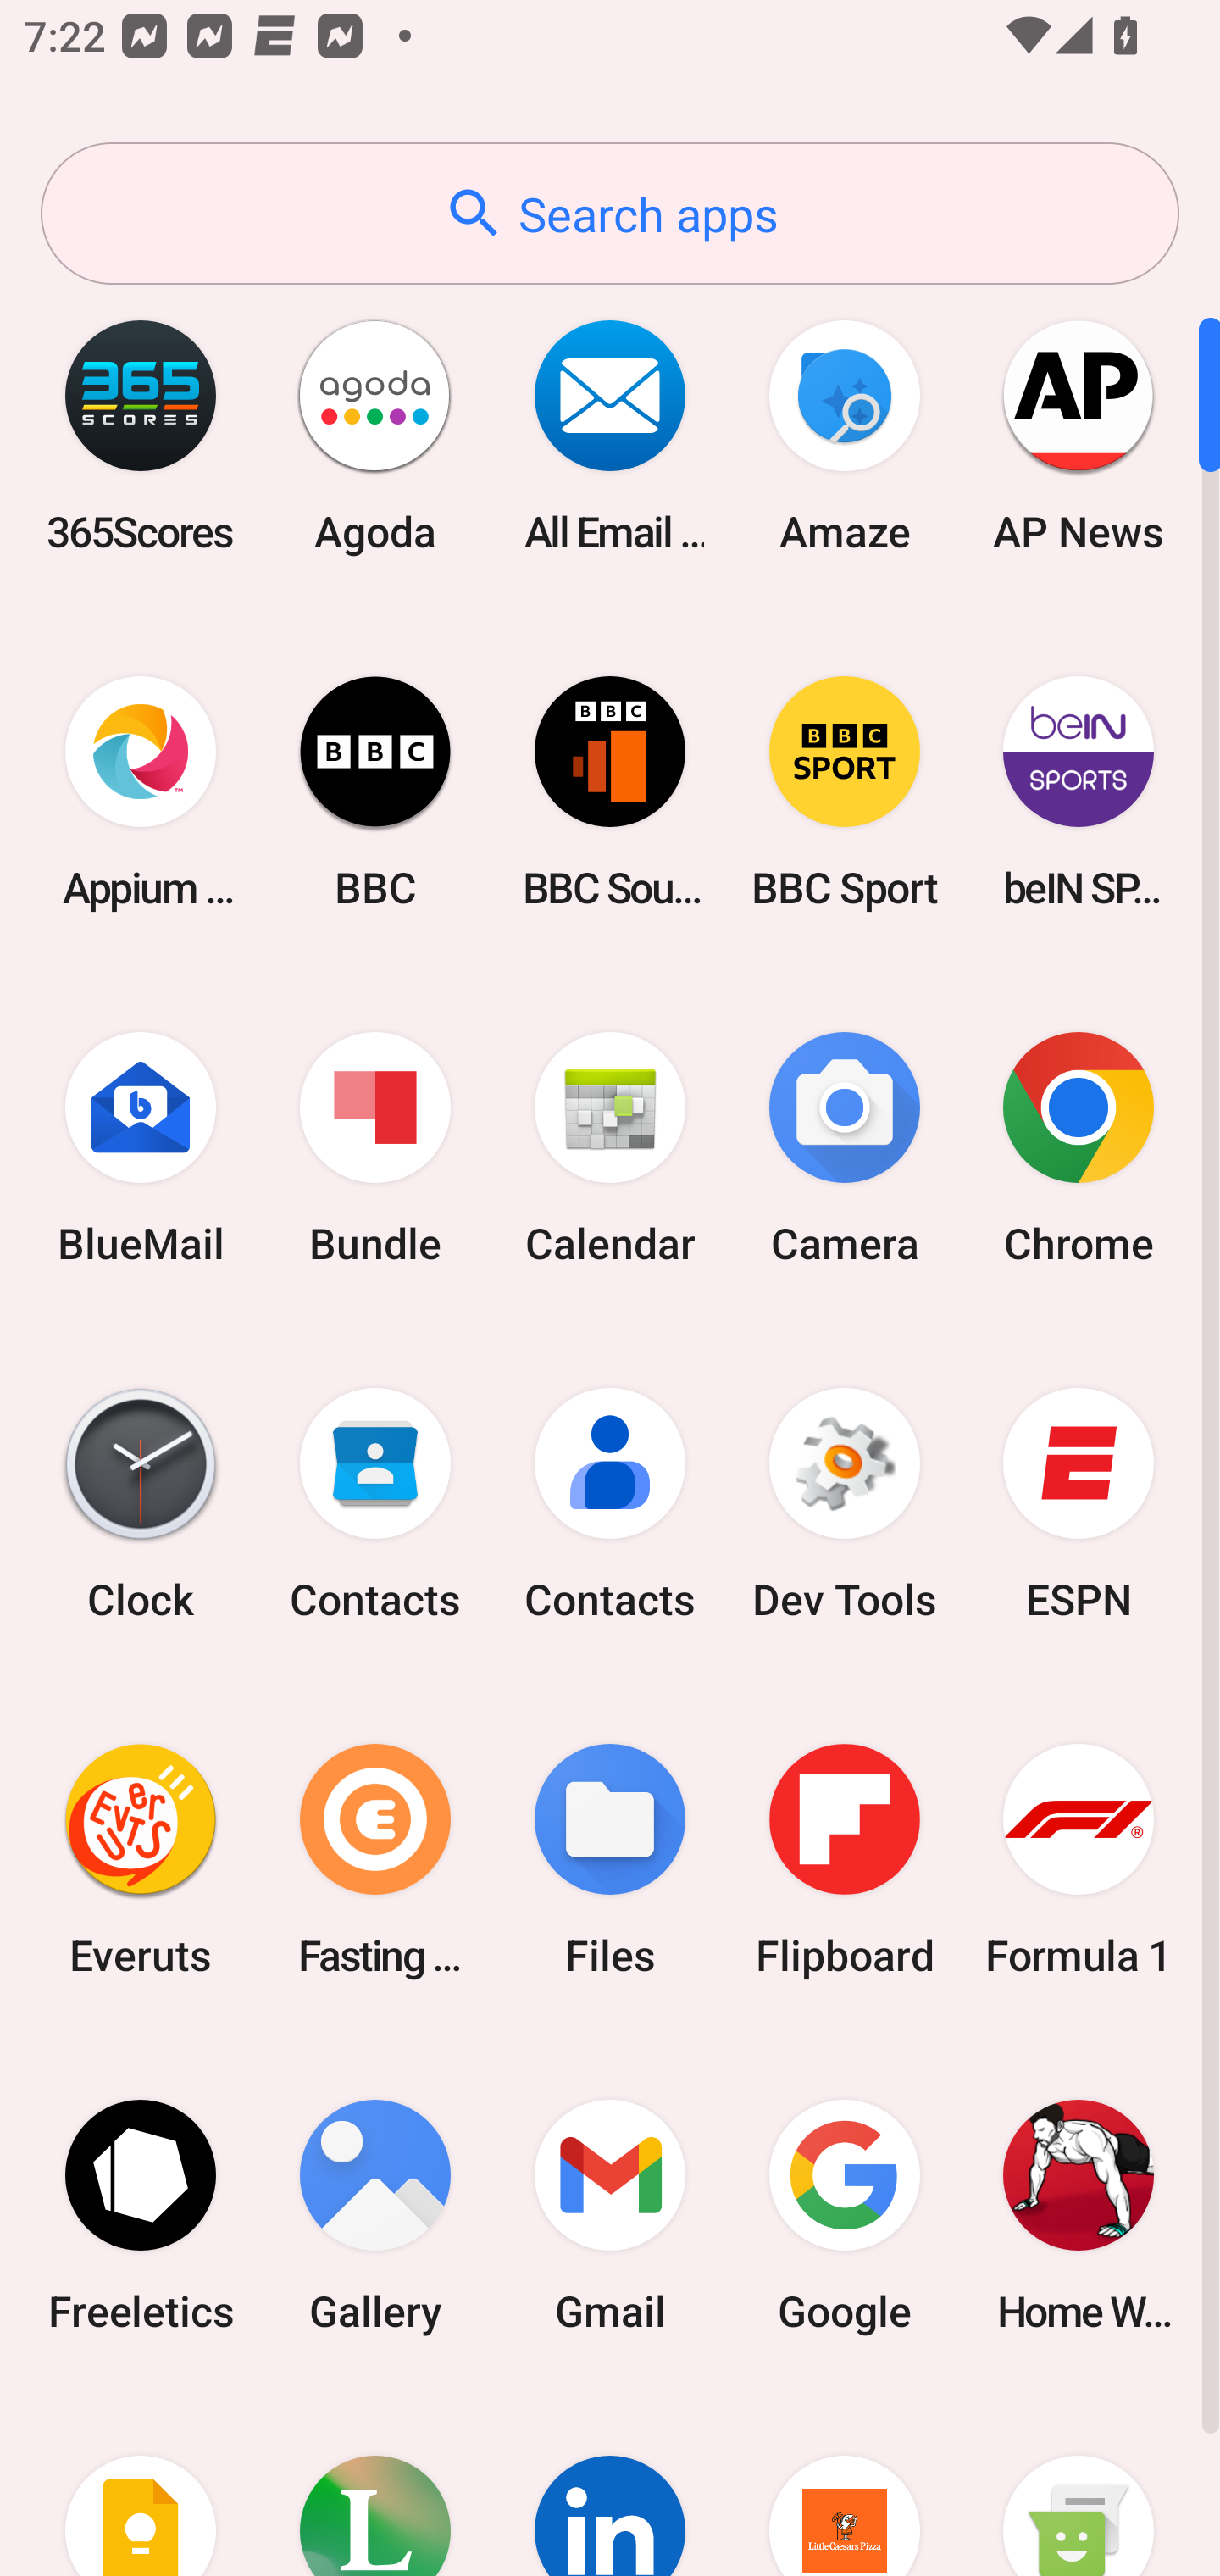  I want to click on Contacts, so click(610, 1504).